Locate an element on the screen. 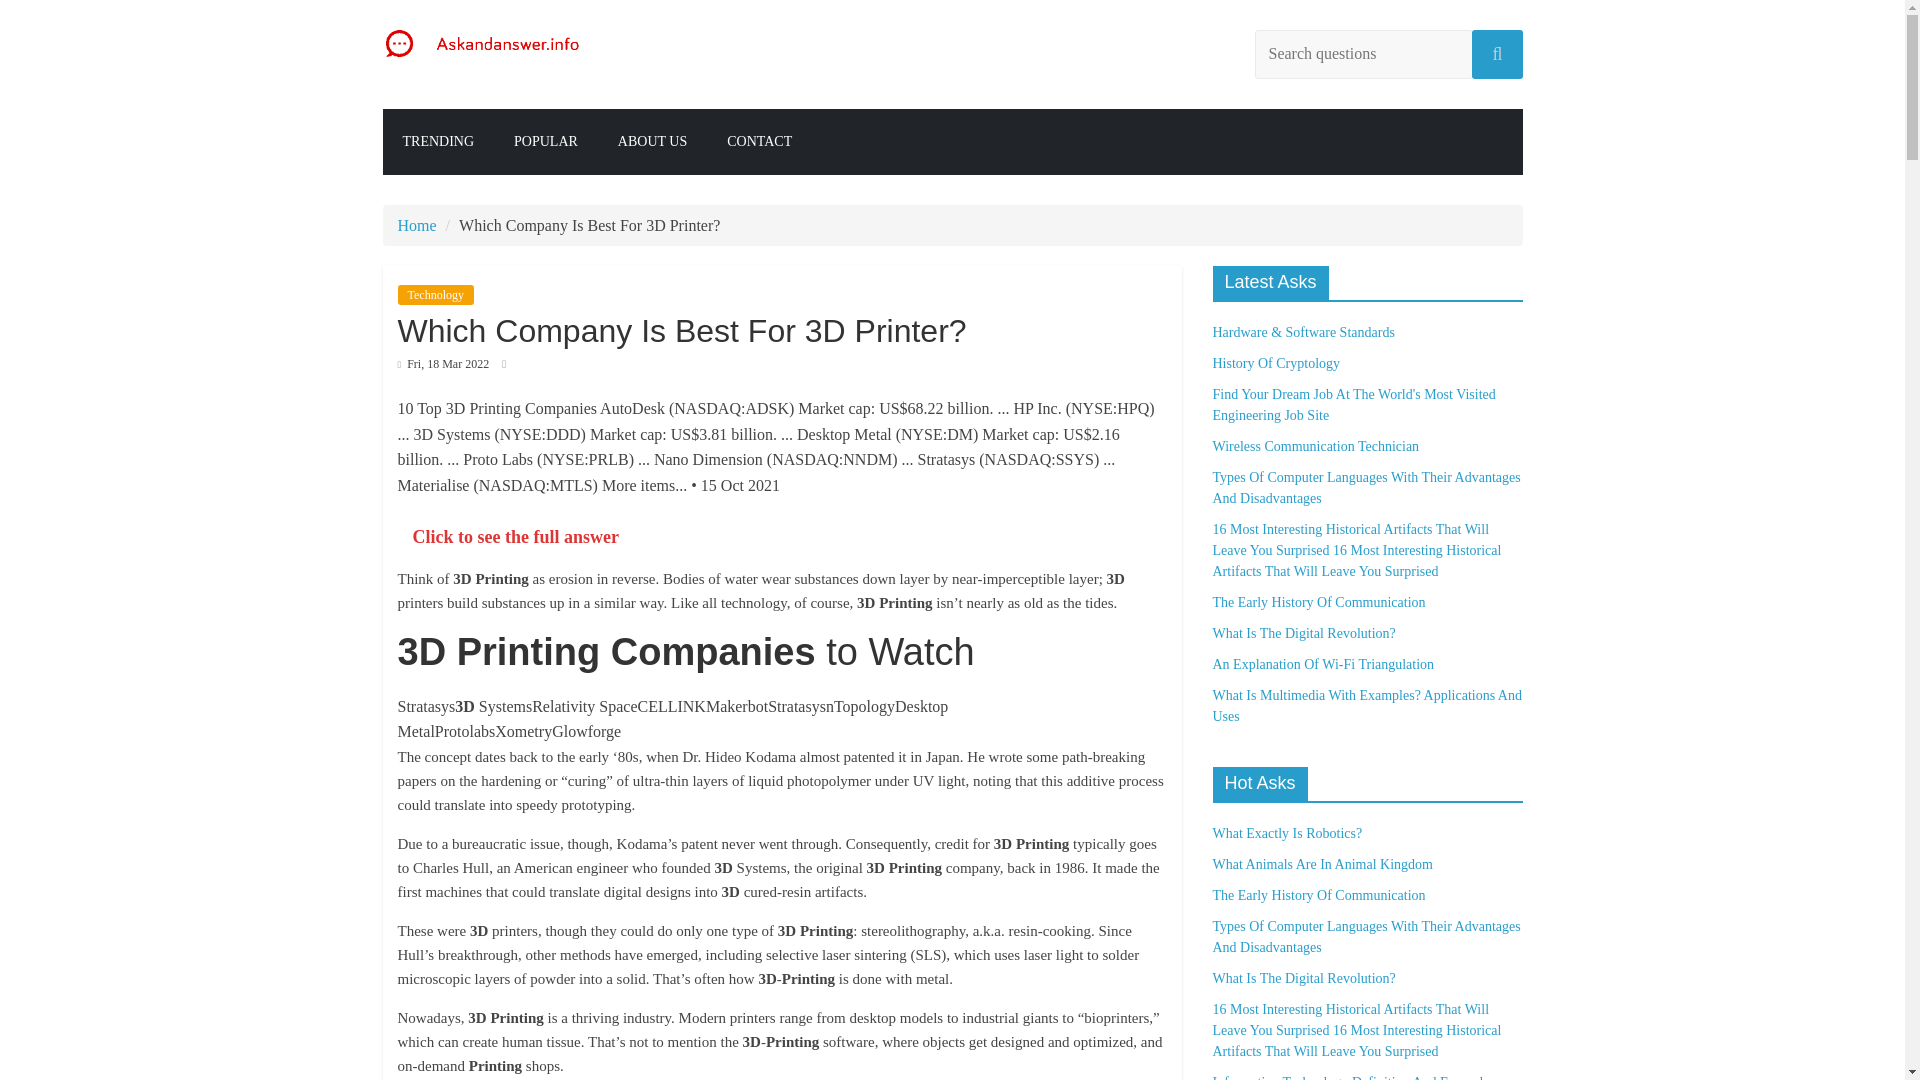  Click to see the full answer is located at coordinates (515, 536).